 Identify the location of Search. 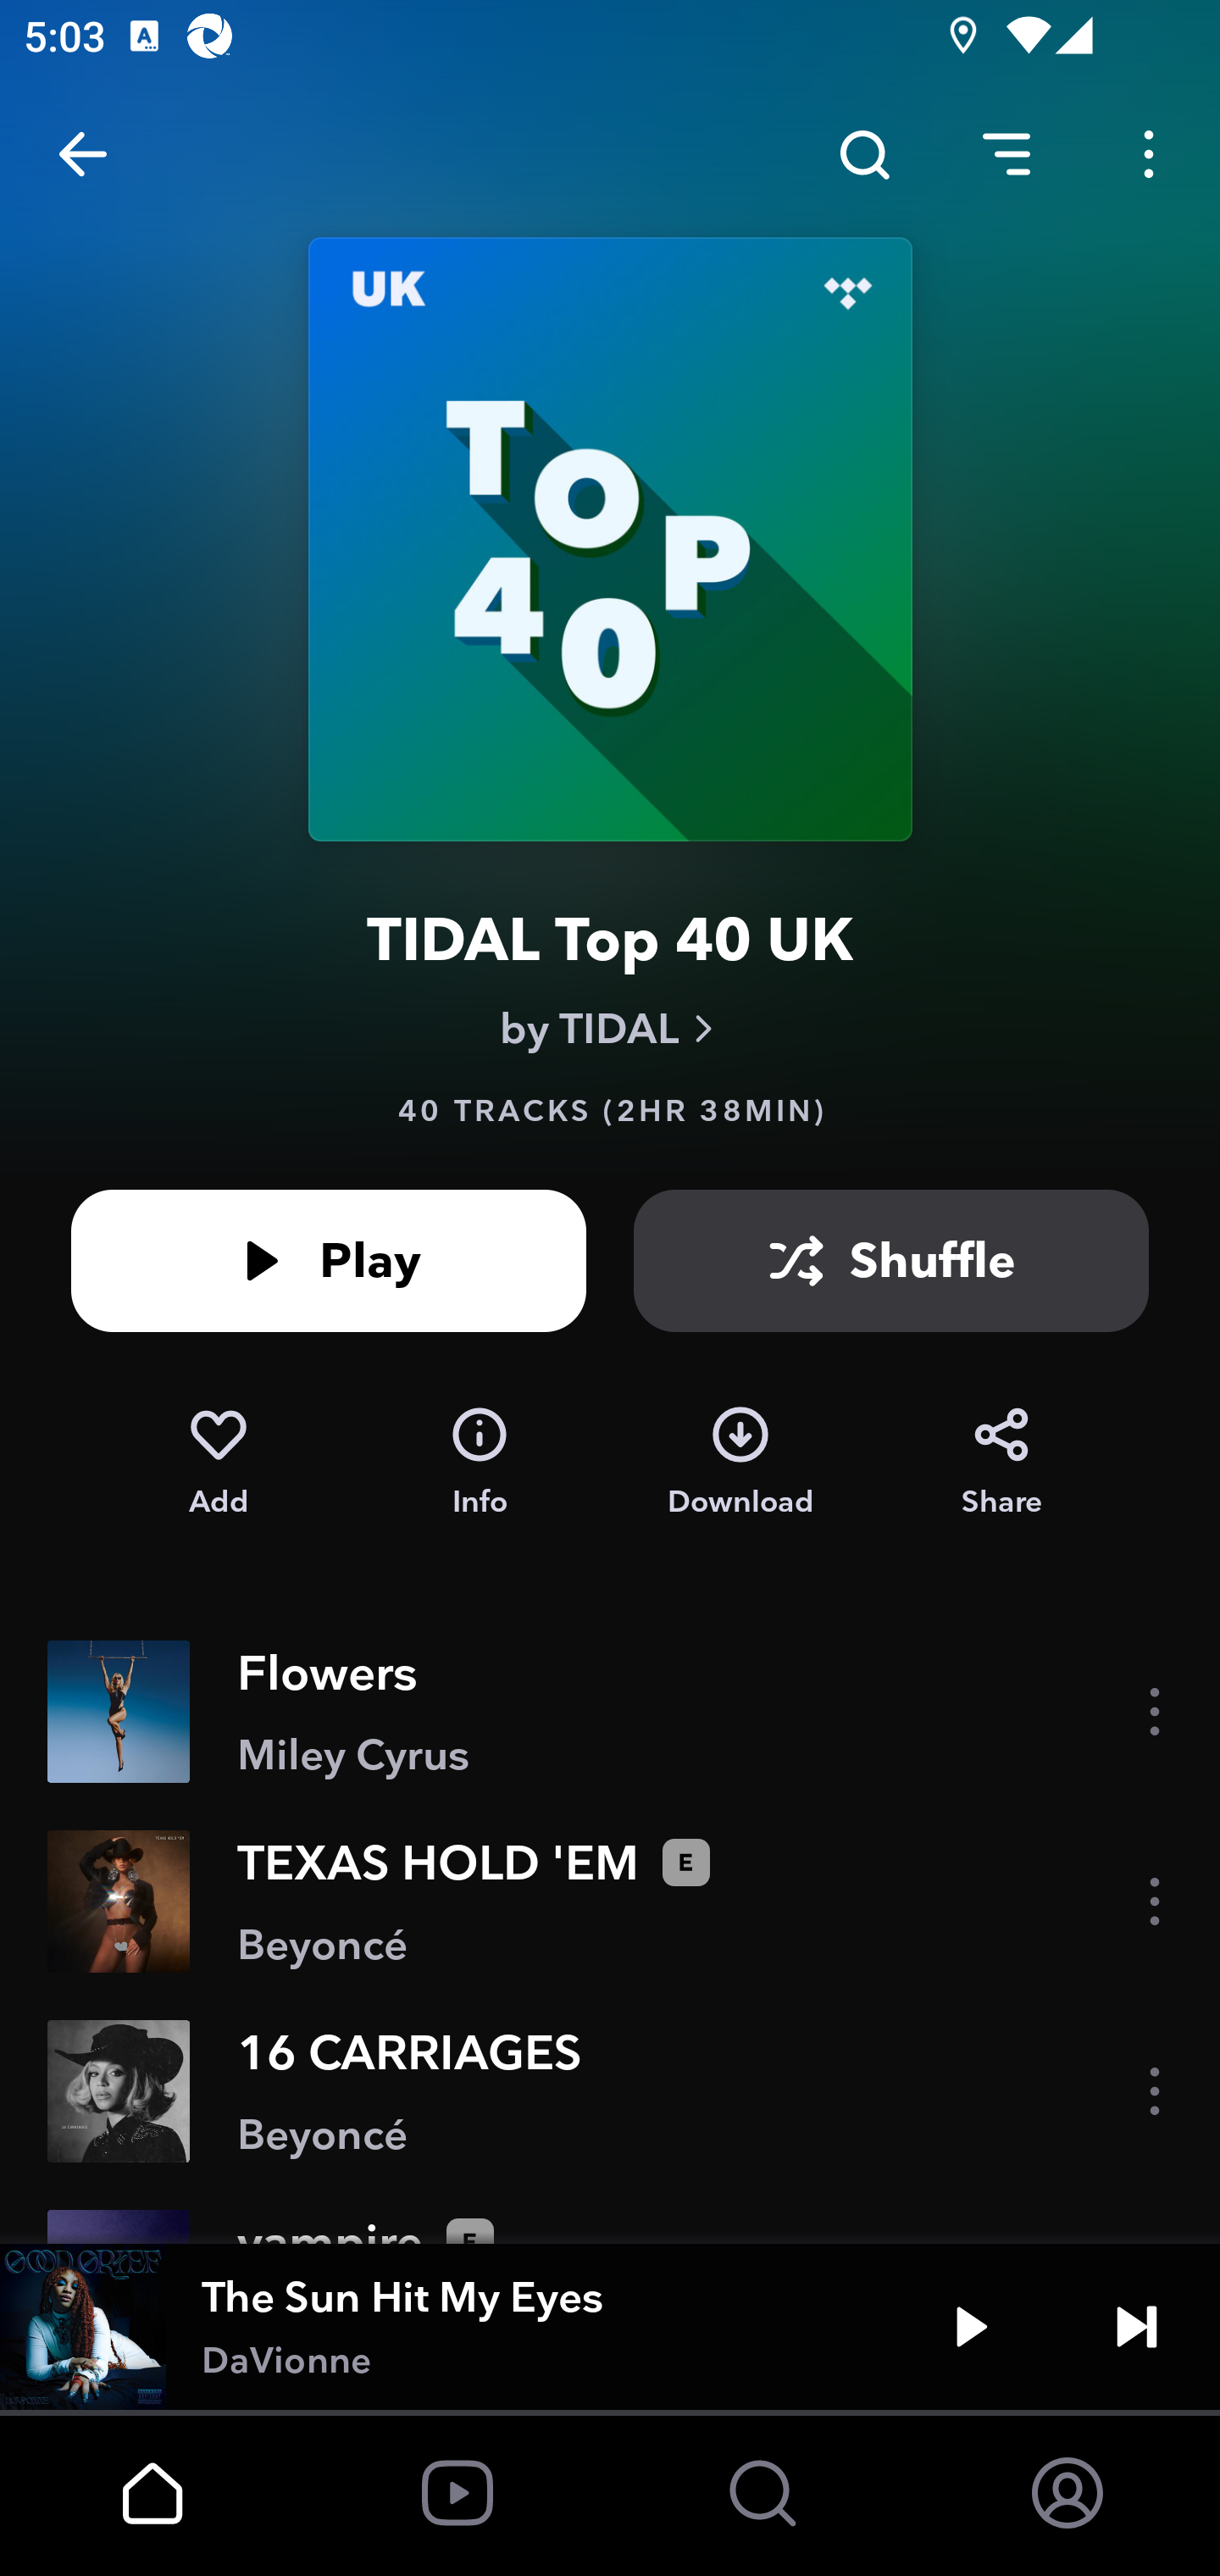
(864, 154).